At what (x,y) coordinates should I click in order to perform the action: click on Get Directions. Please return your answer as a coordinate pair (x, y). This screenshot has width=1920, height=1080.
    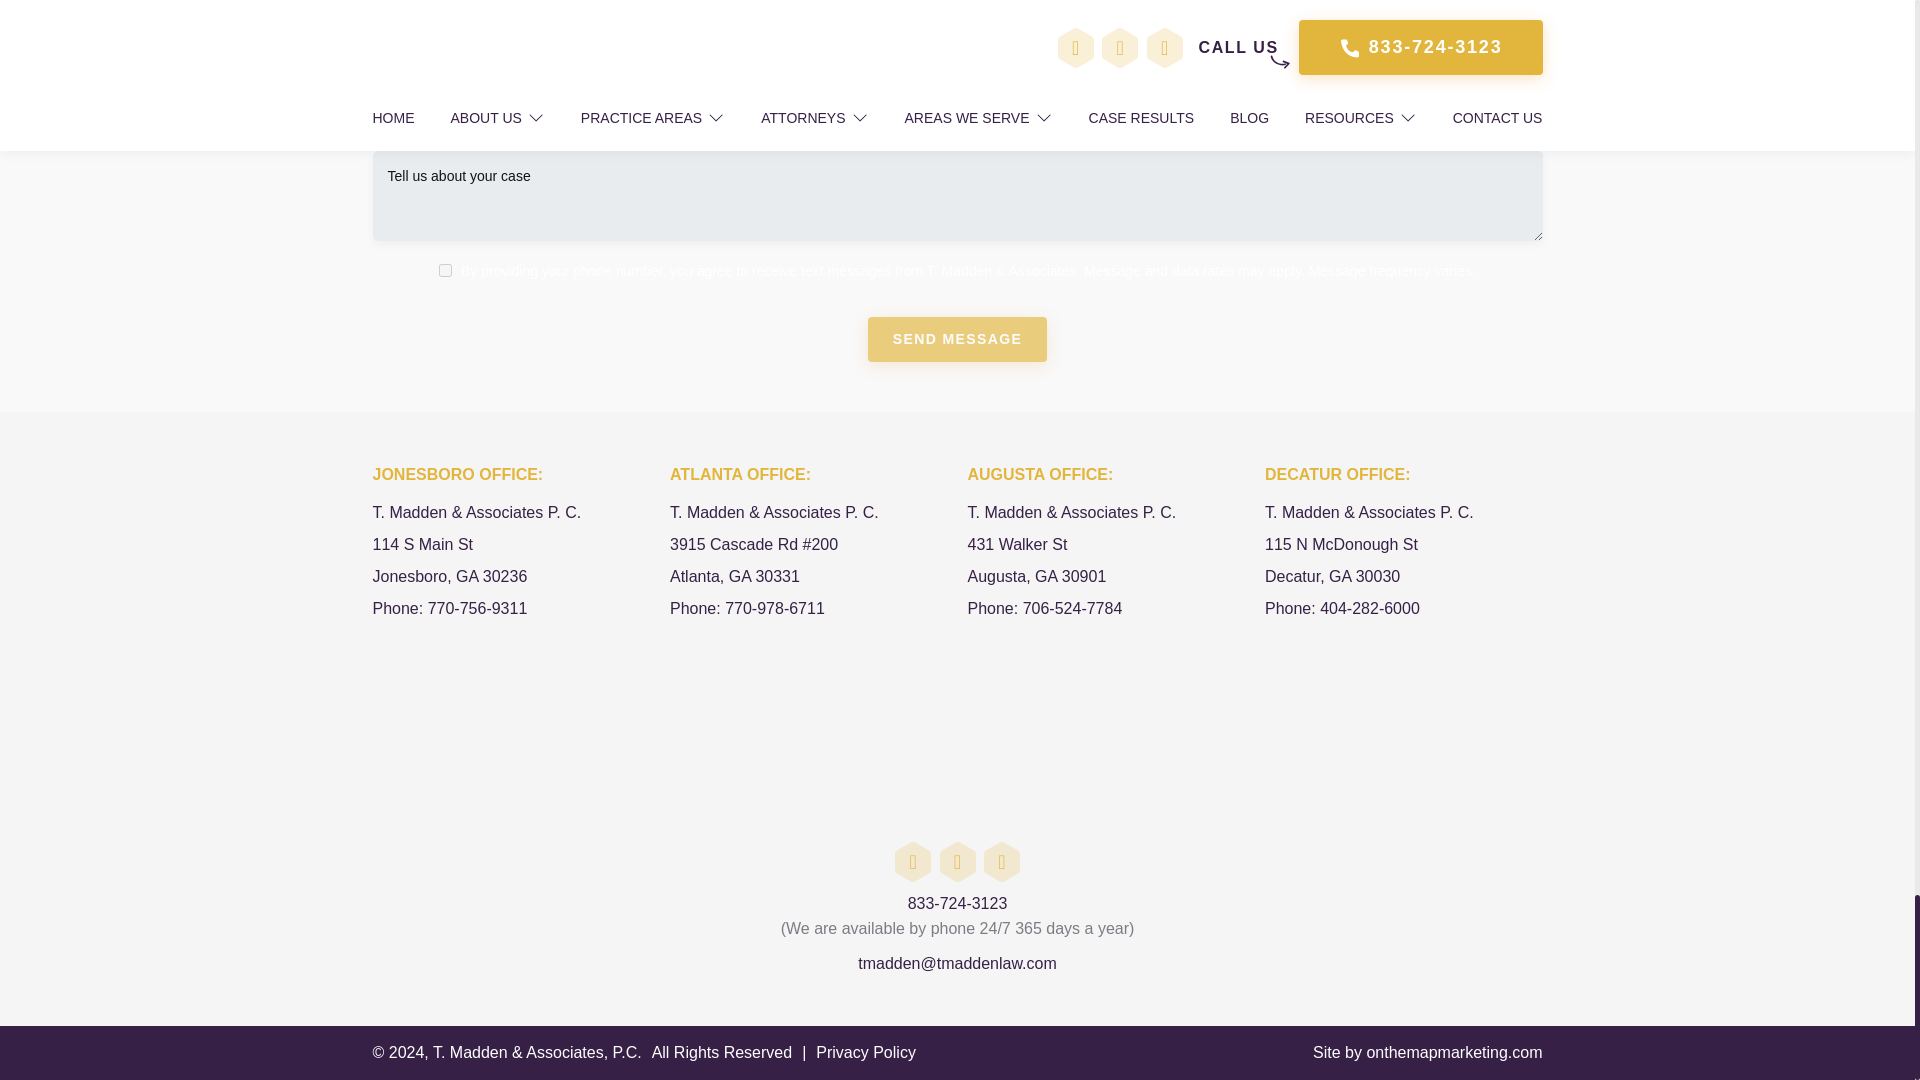
    Looking at the image, I should click on (511, 556).